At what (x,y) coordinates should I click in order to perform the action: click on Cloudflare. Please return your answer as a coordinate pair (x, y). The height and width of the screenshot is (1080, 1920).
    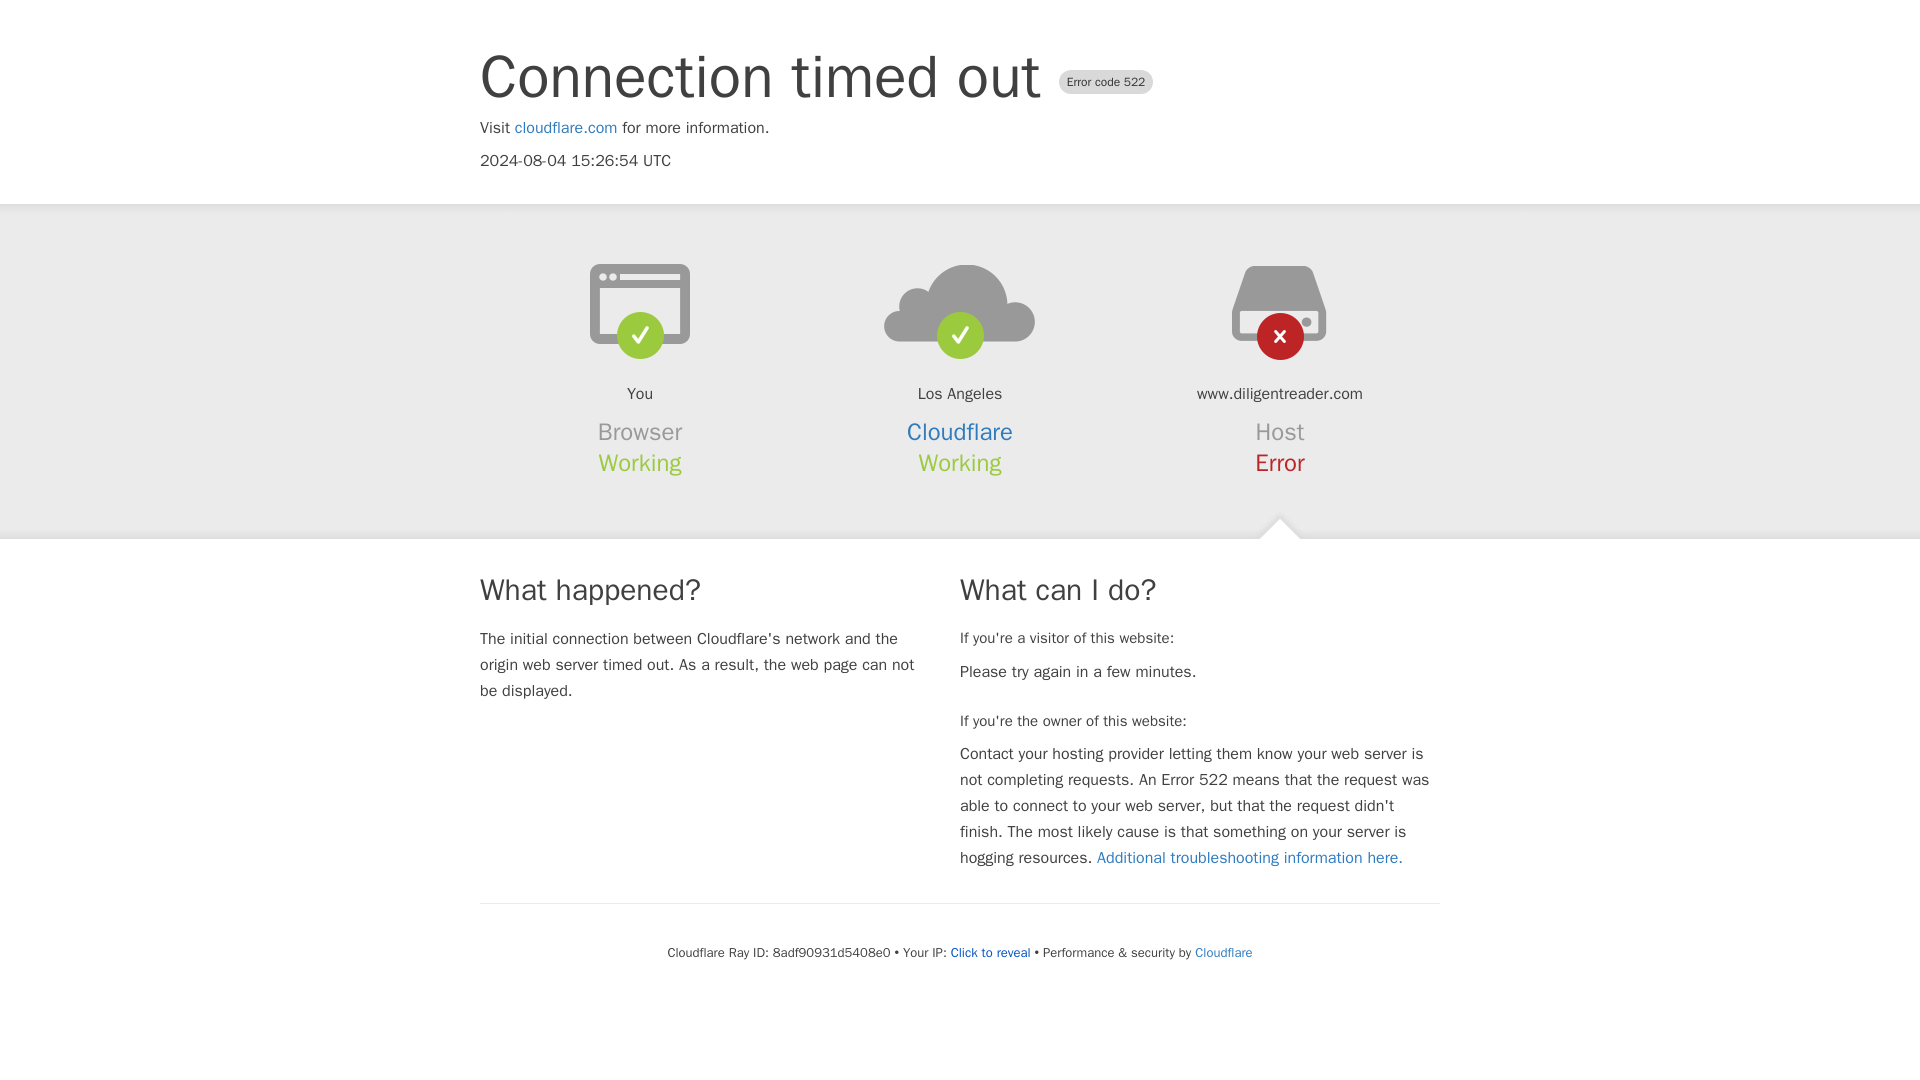
    Looking at the image, I should click on (1222, 952).